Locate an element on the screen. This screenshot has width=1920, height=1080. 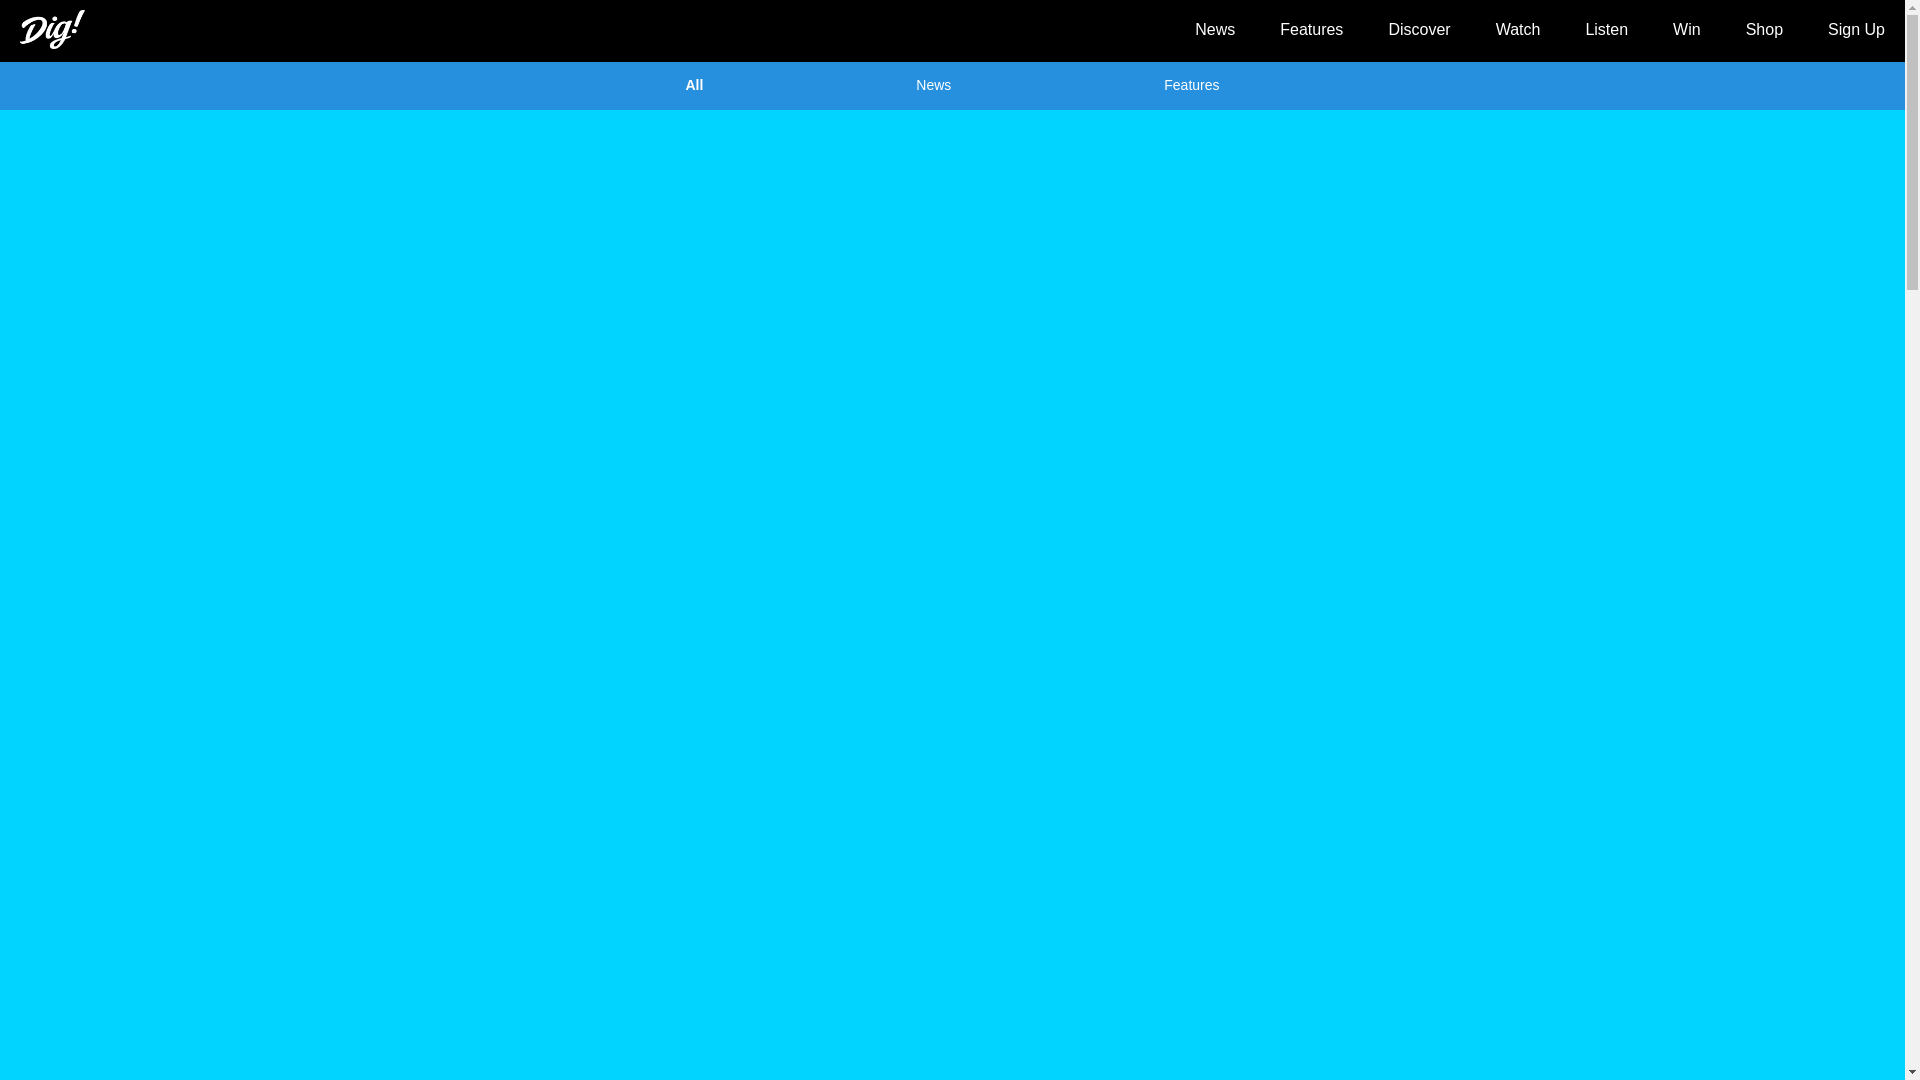
Shop is located at coordinates (1764, 28).